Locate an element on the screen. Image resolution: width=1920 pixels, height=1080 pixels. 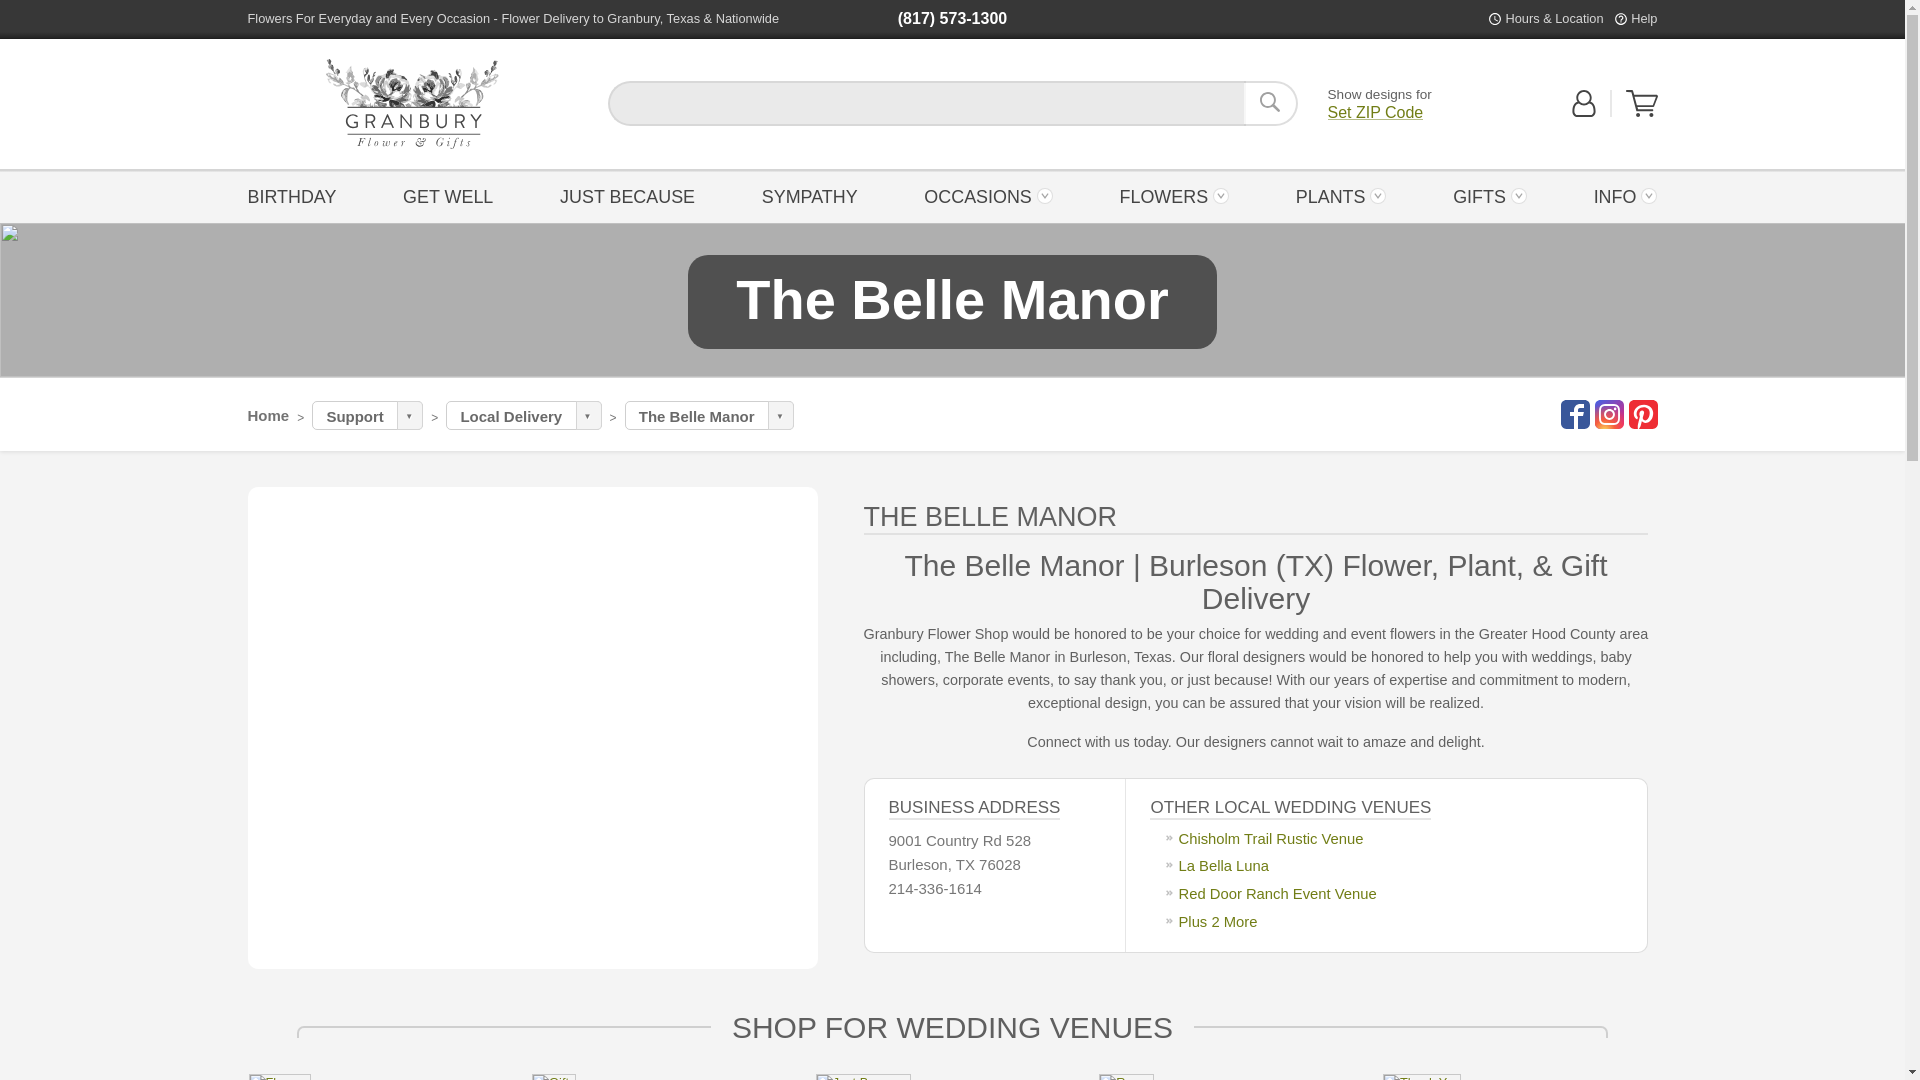
Shopping Cart is located at coordinates (1642, 112).